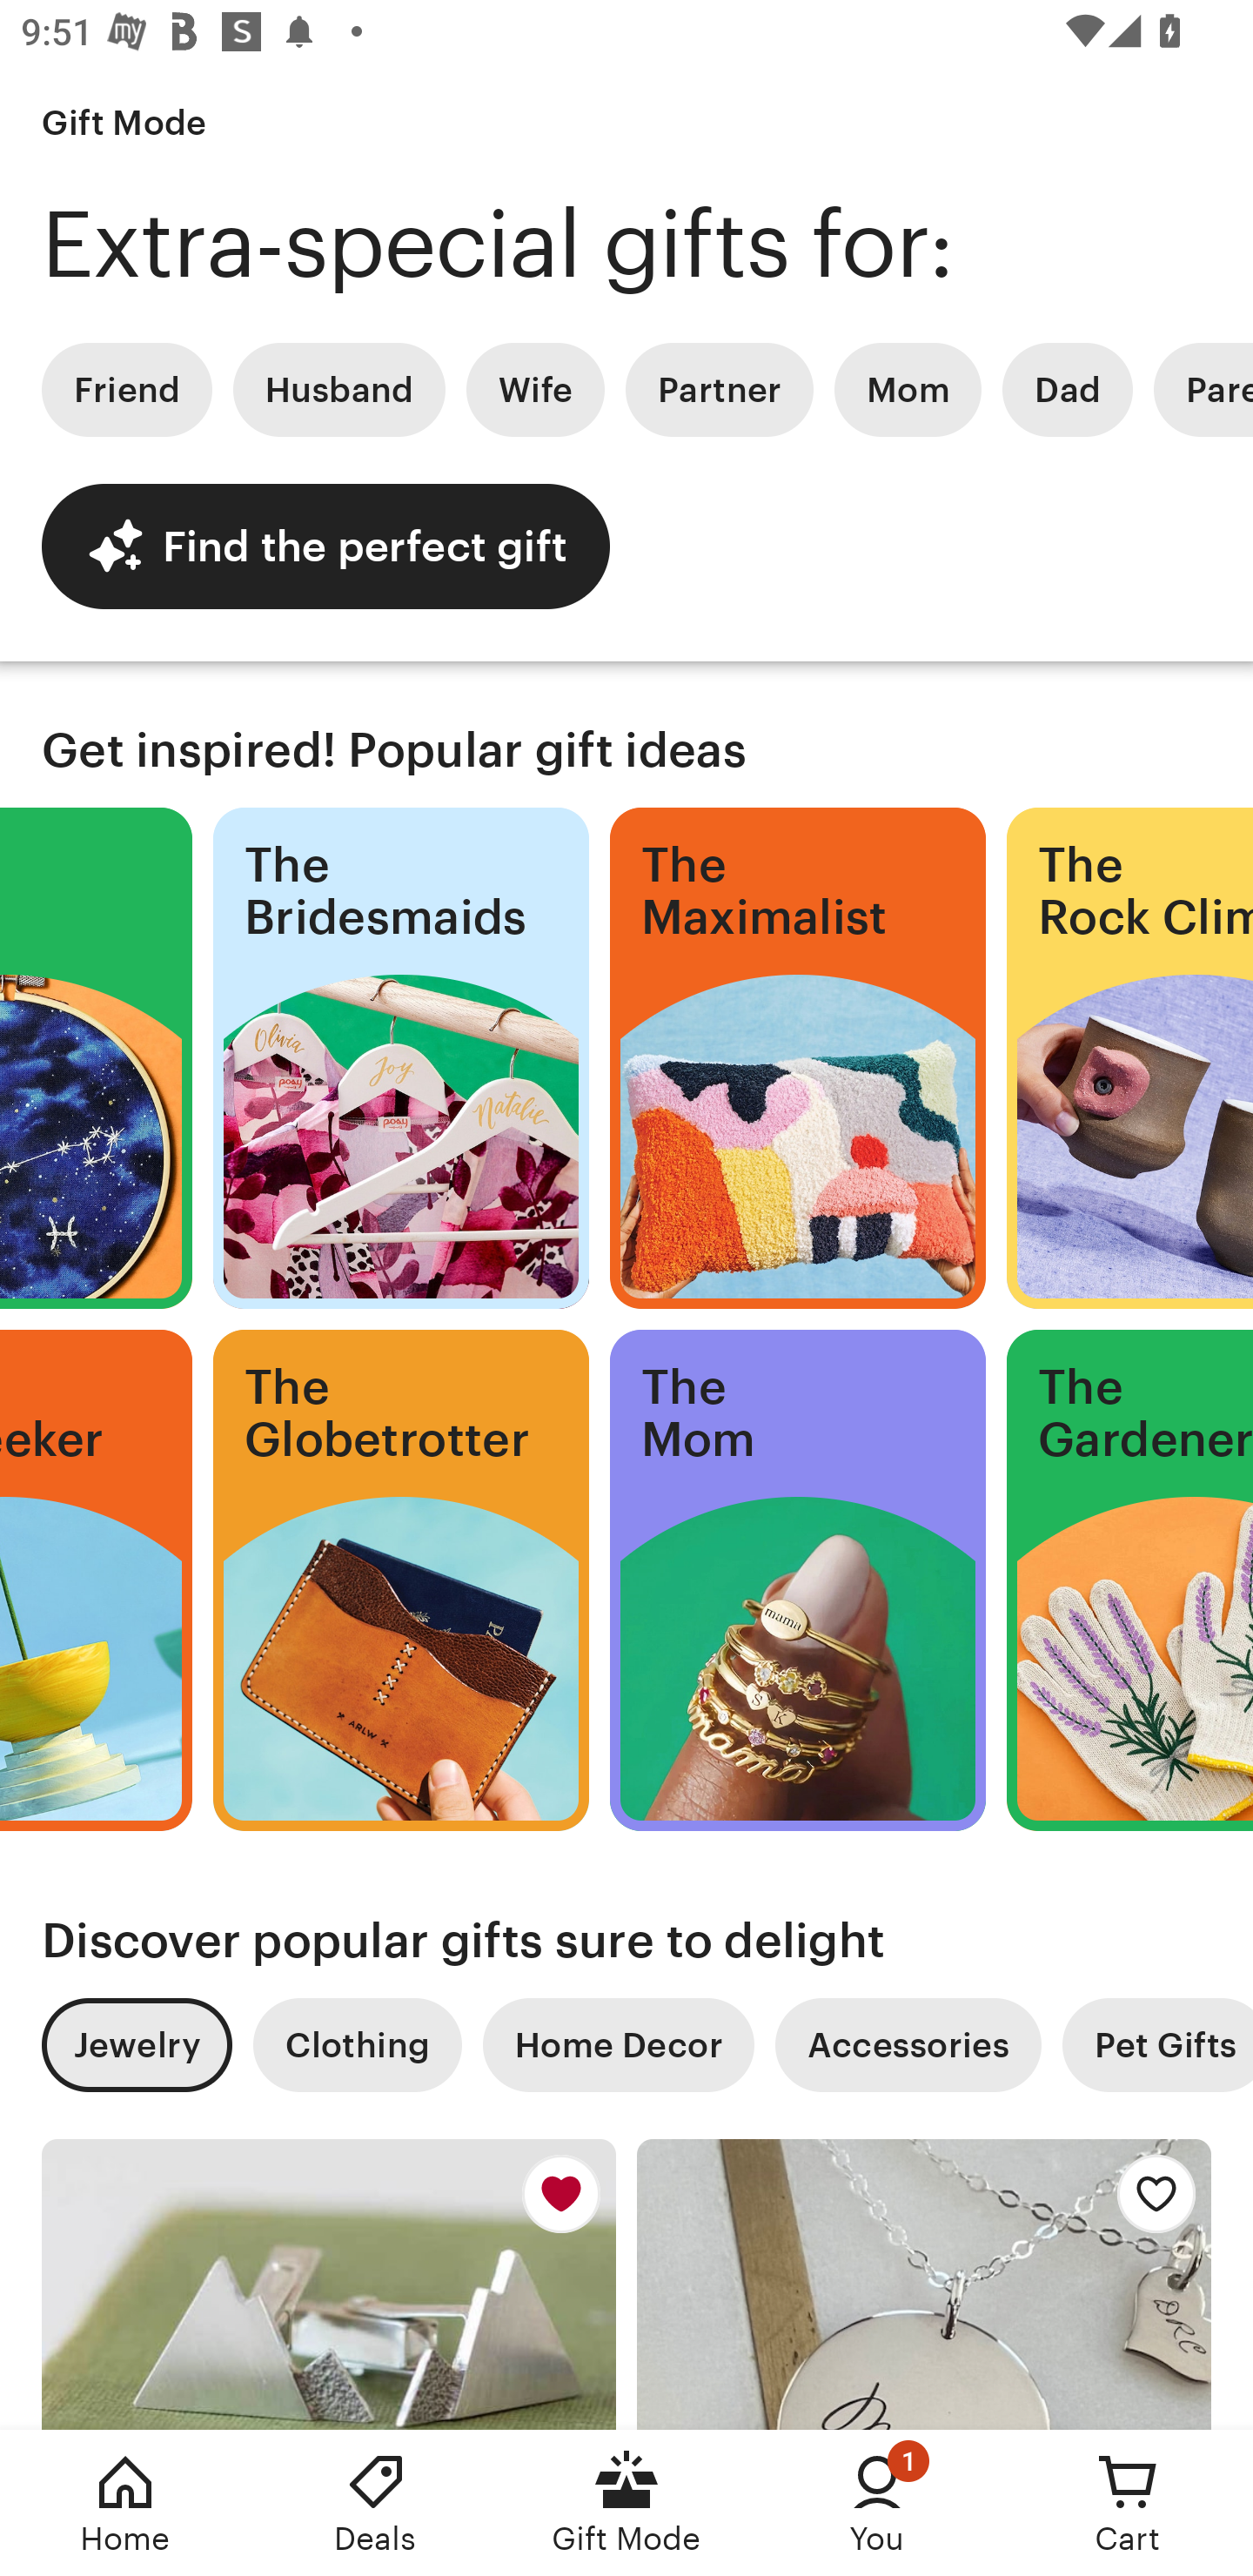 This screenshot has width=1253, height=2576. Describe the element at coordinates (125, 2503) in the screenshot. I see `Home` at that location.